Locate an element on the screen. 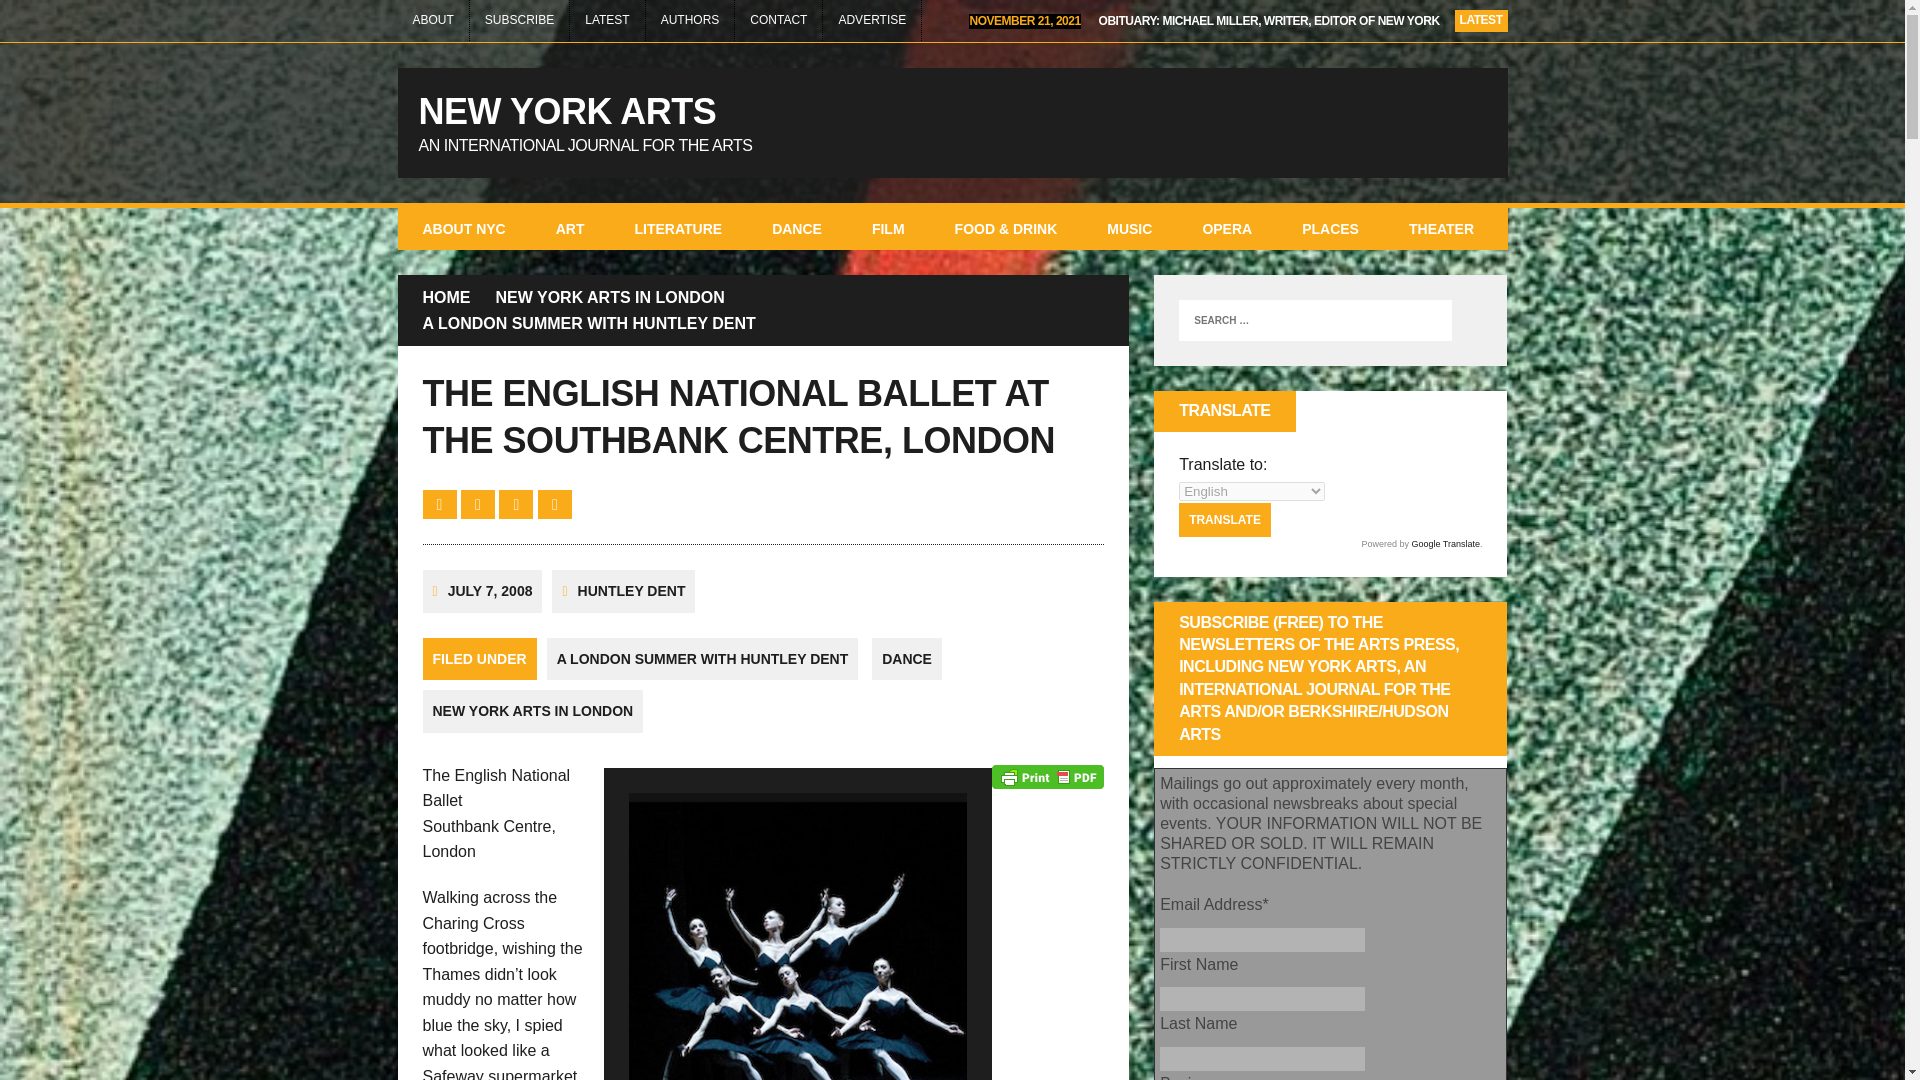  MUSIC is located at coordinates (1129, 228).